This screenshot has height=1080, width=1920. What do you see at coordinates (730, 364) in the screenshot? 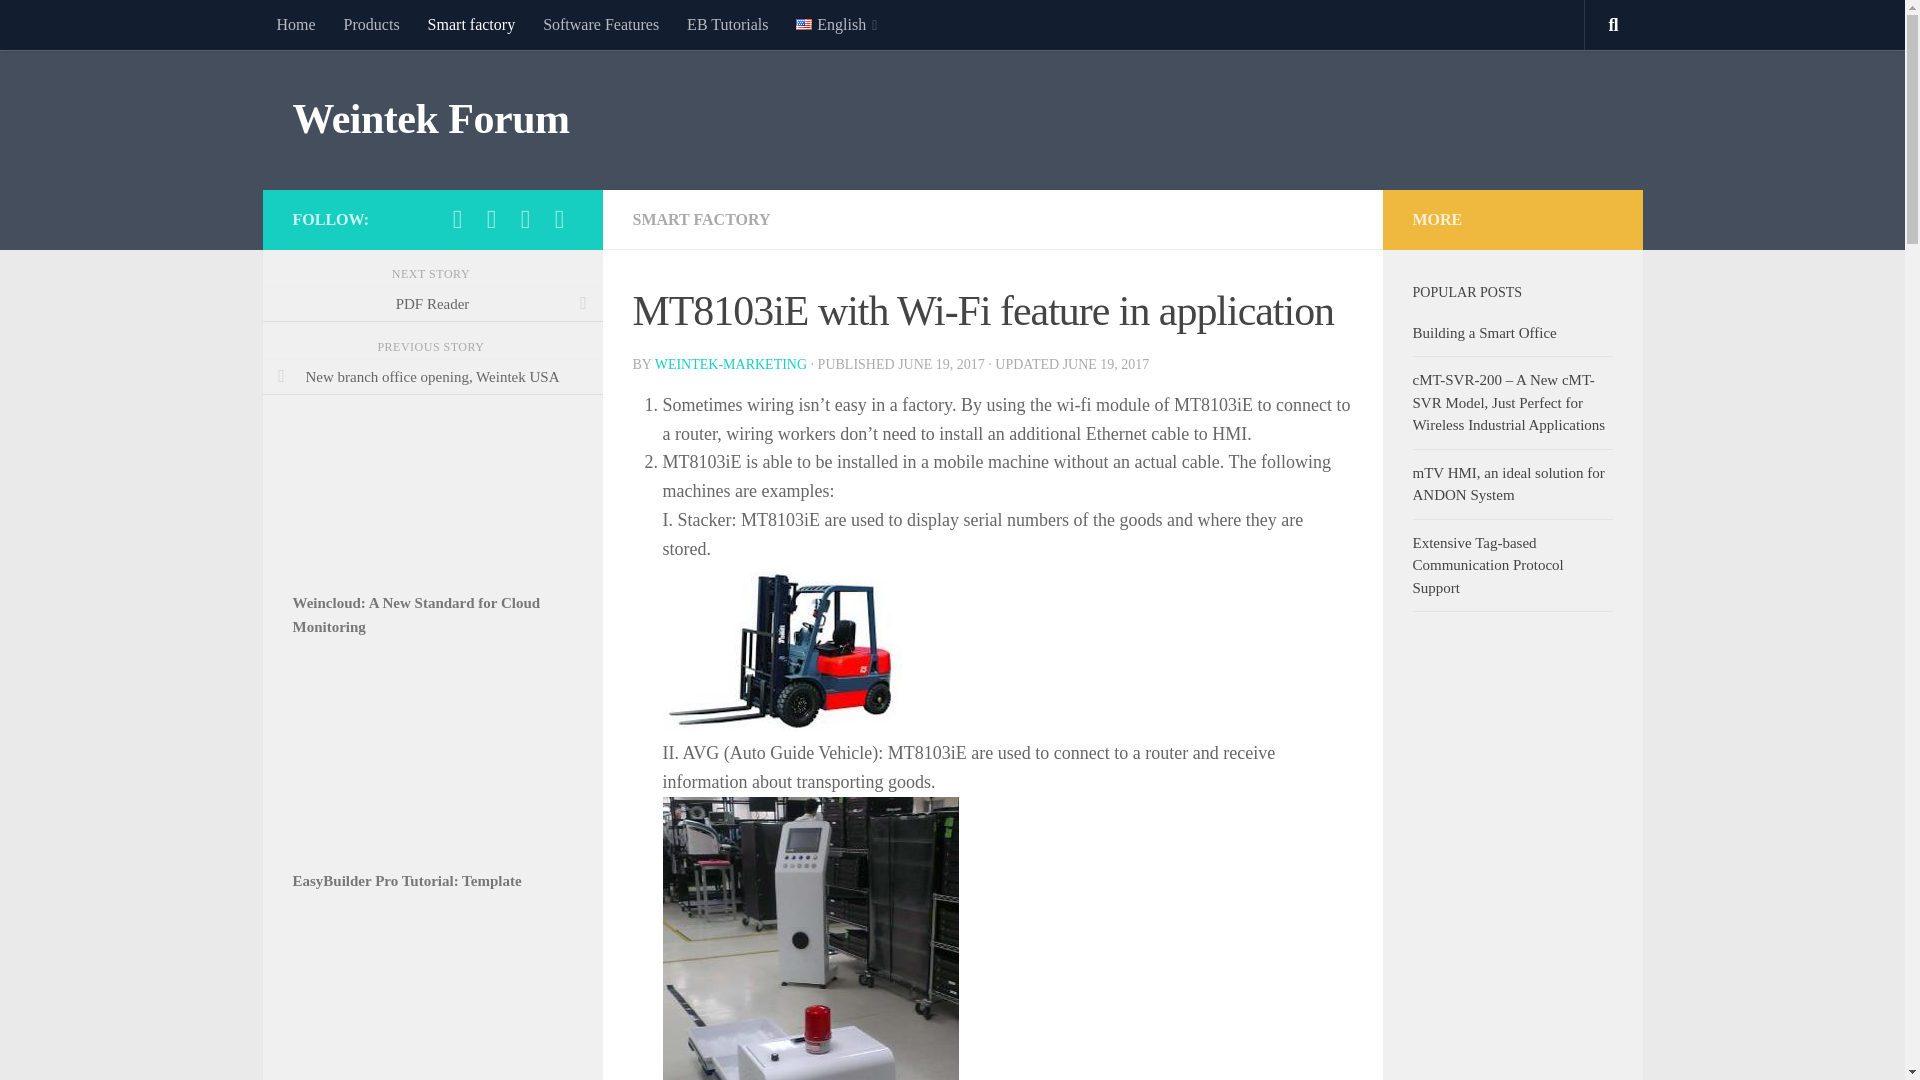
I see `Posts by weintek-marketing` at bounding box center [730, 364].